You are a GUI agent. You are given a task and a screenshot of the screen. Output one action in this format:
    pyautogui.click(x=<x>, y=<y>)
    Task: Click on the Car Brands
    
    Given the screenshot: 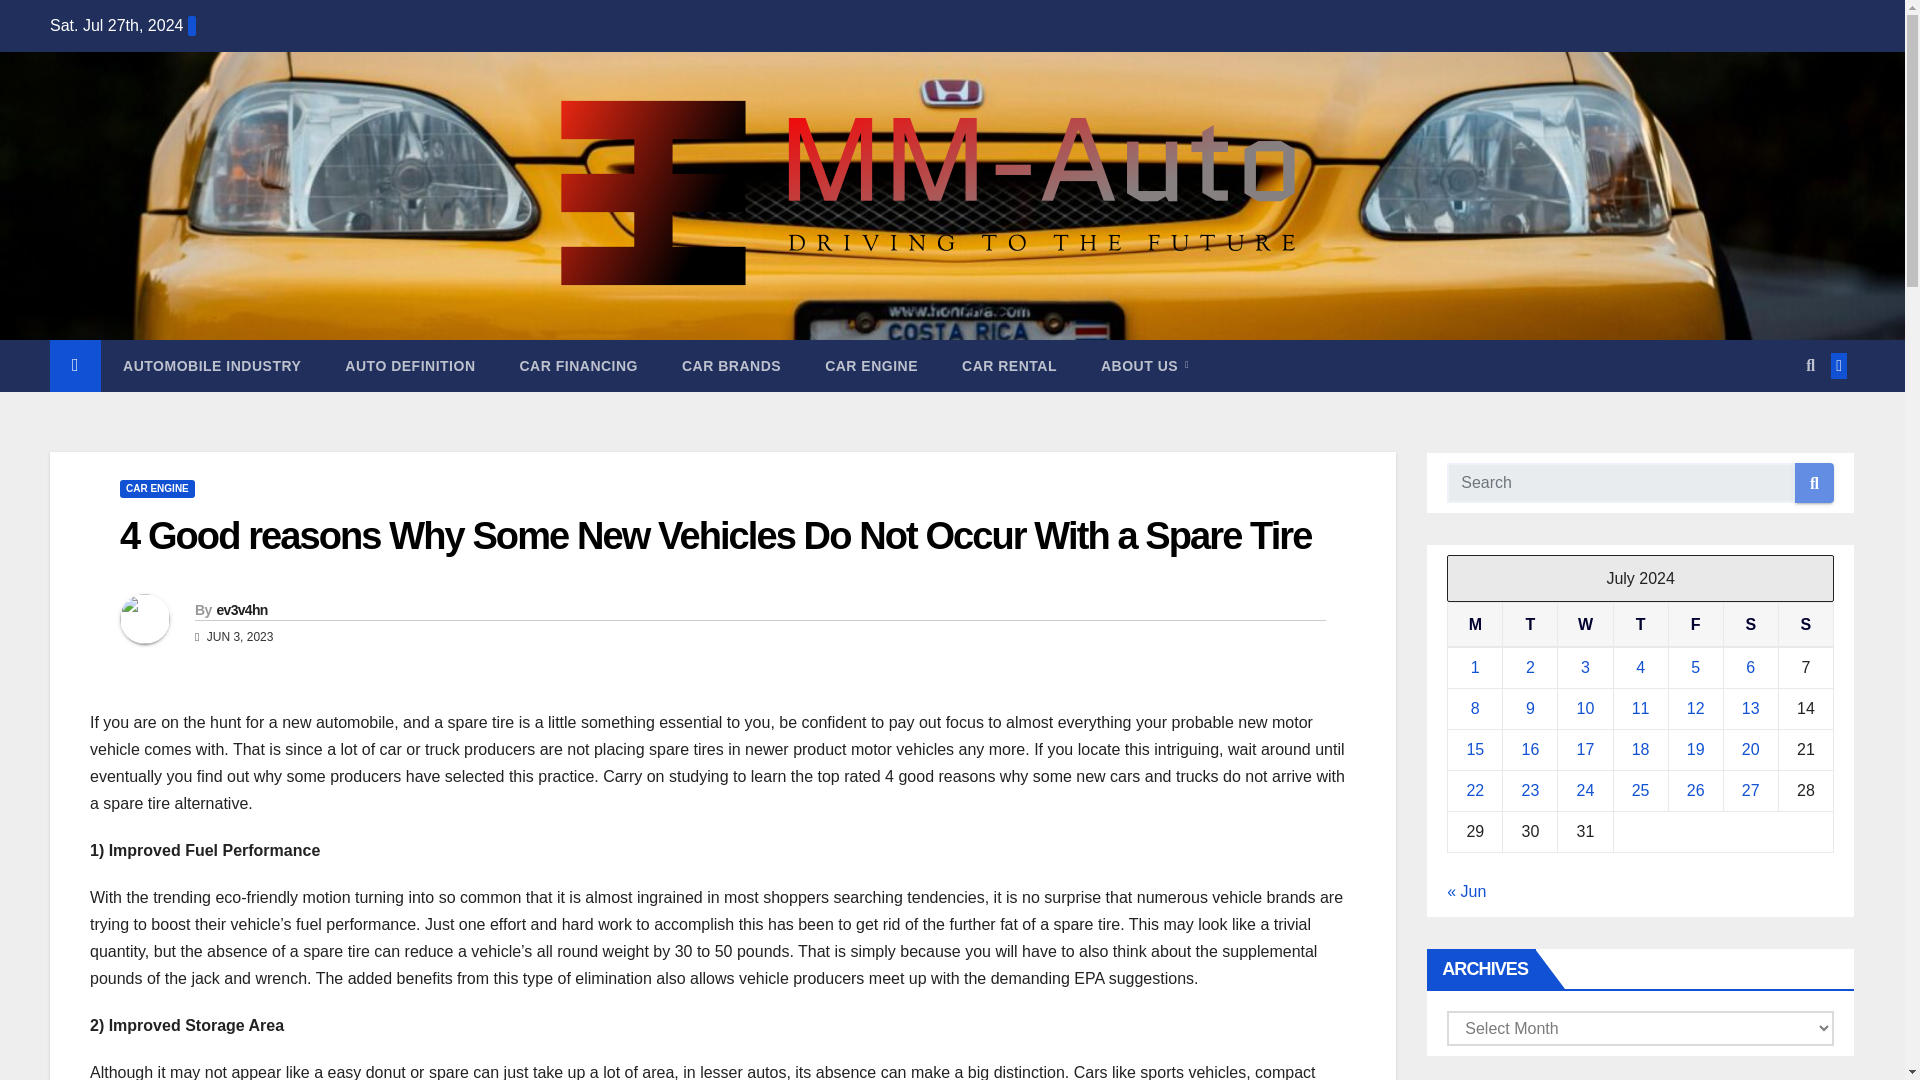 What is the action you would take?
    pyautogui.click(x=731, y=366)
    